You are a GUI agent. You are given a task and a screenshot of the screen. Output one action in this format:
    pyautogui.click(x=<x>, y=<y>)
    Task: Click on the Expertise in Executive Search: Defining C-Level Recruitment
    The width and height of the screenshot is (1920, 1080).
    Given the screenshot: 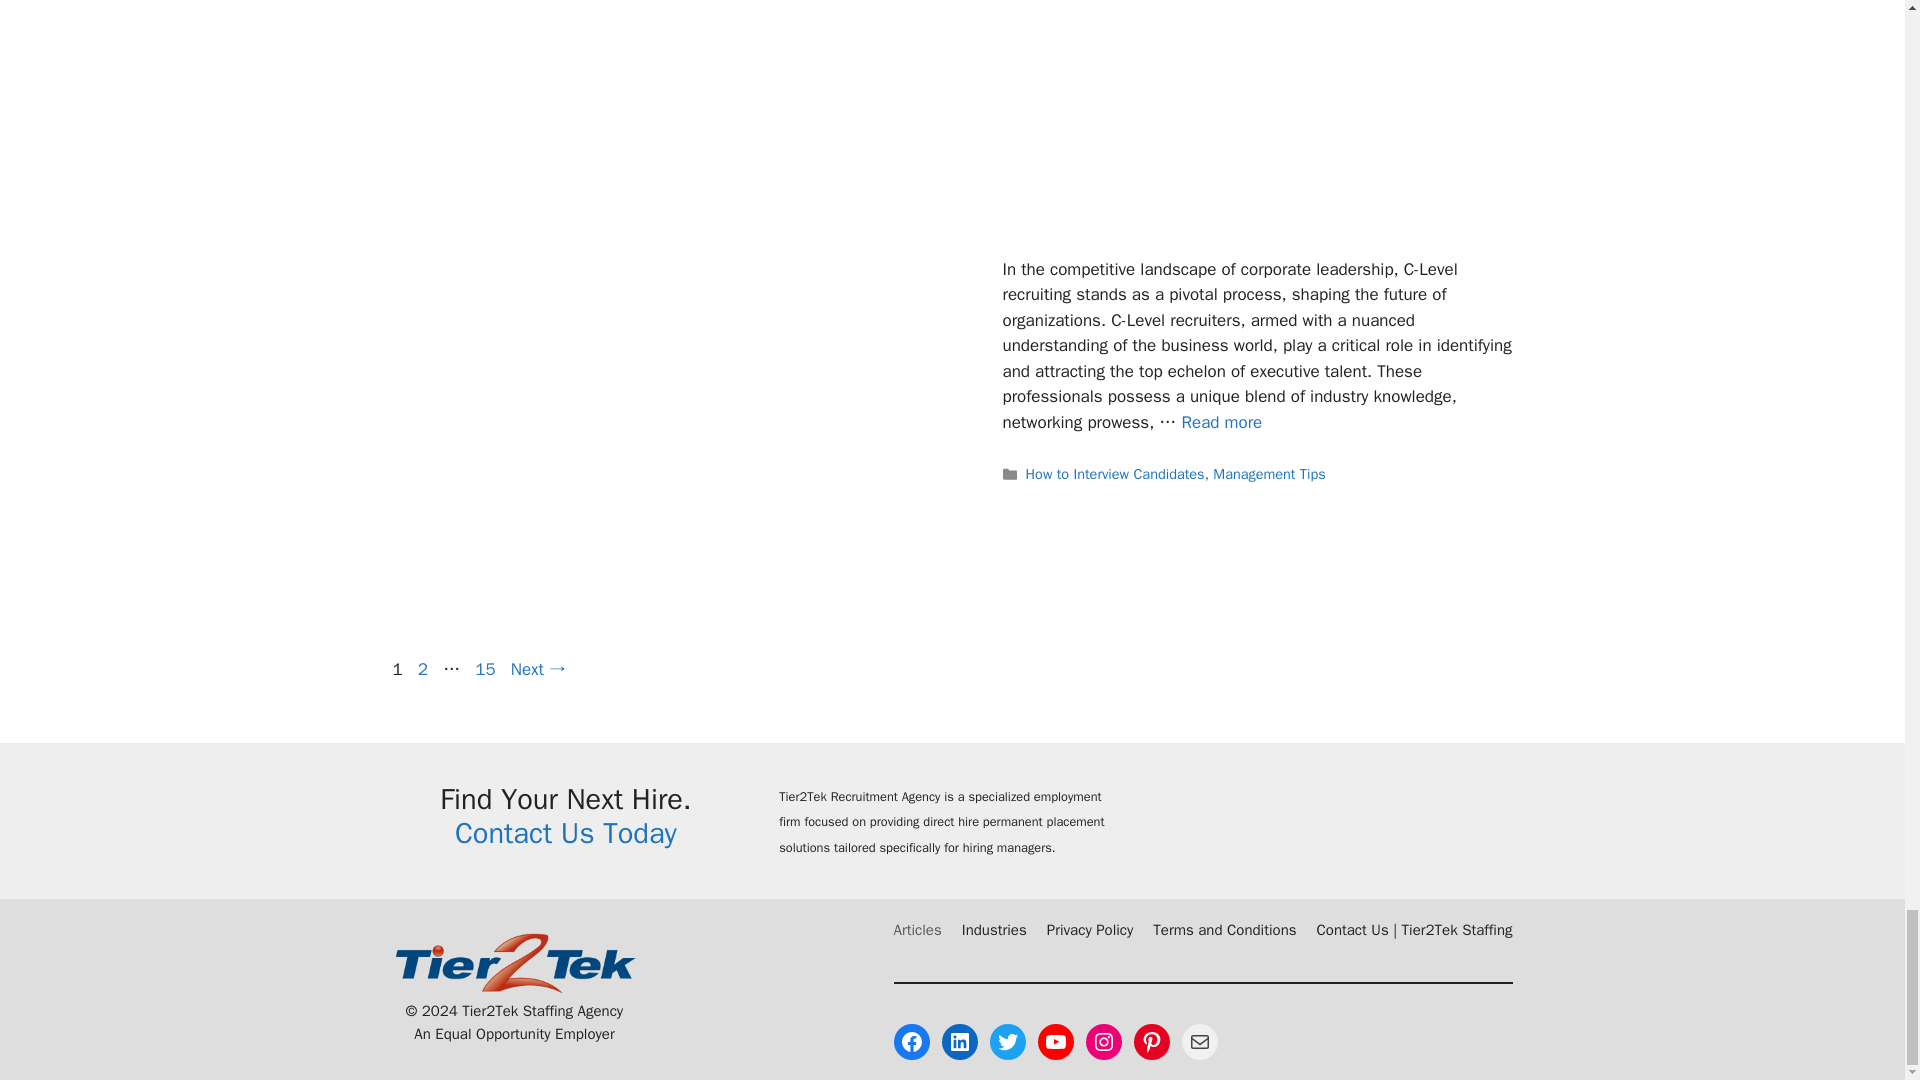 What is the action you would take?
    pyautogui.click(x=1220, y=422)
    